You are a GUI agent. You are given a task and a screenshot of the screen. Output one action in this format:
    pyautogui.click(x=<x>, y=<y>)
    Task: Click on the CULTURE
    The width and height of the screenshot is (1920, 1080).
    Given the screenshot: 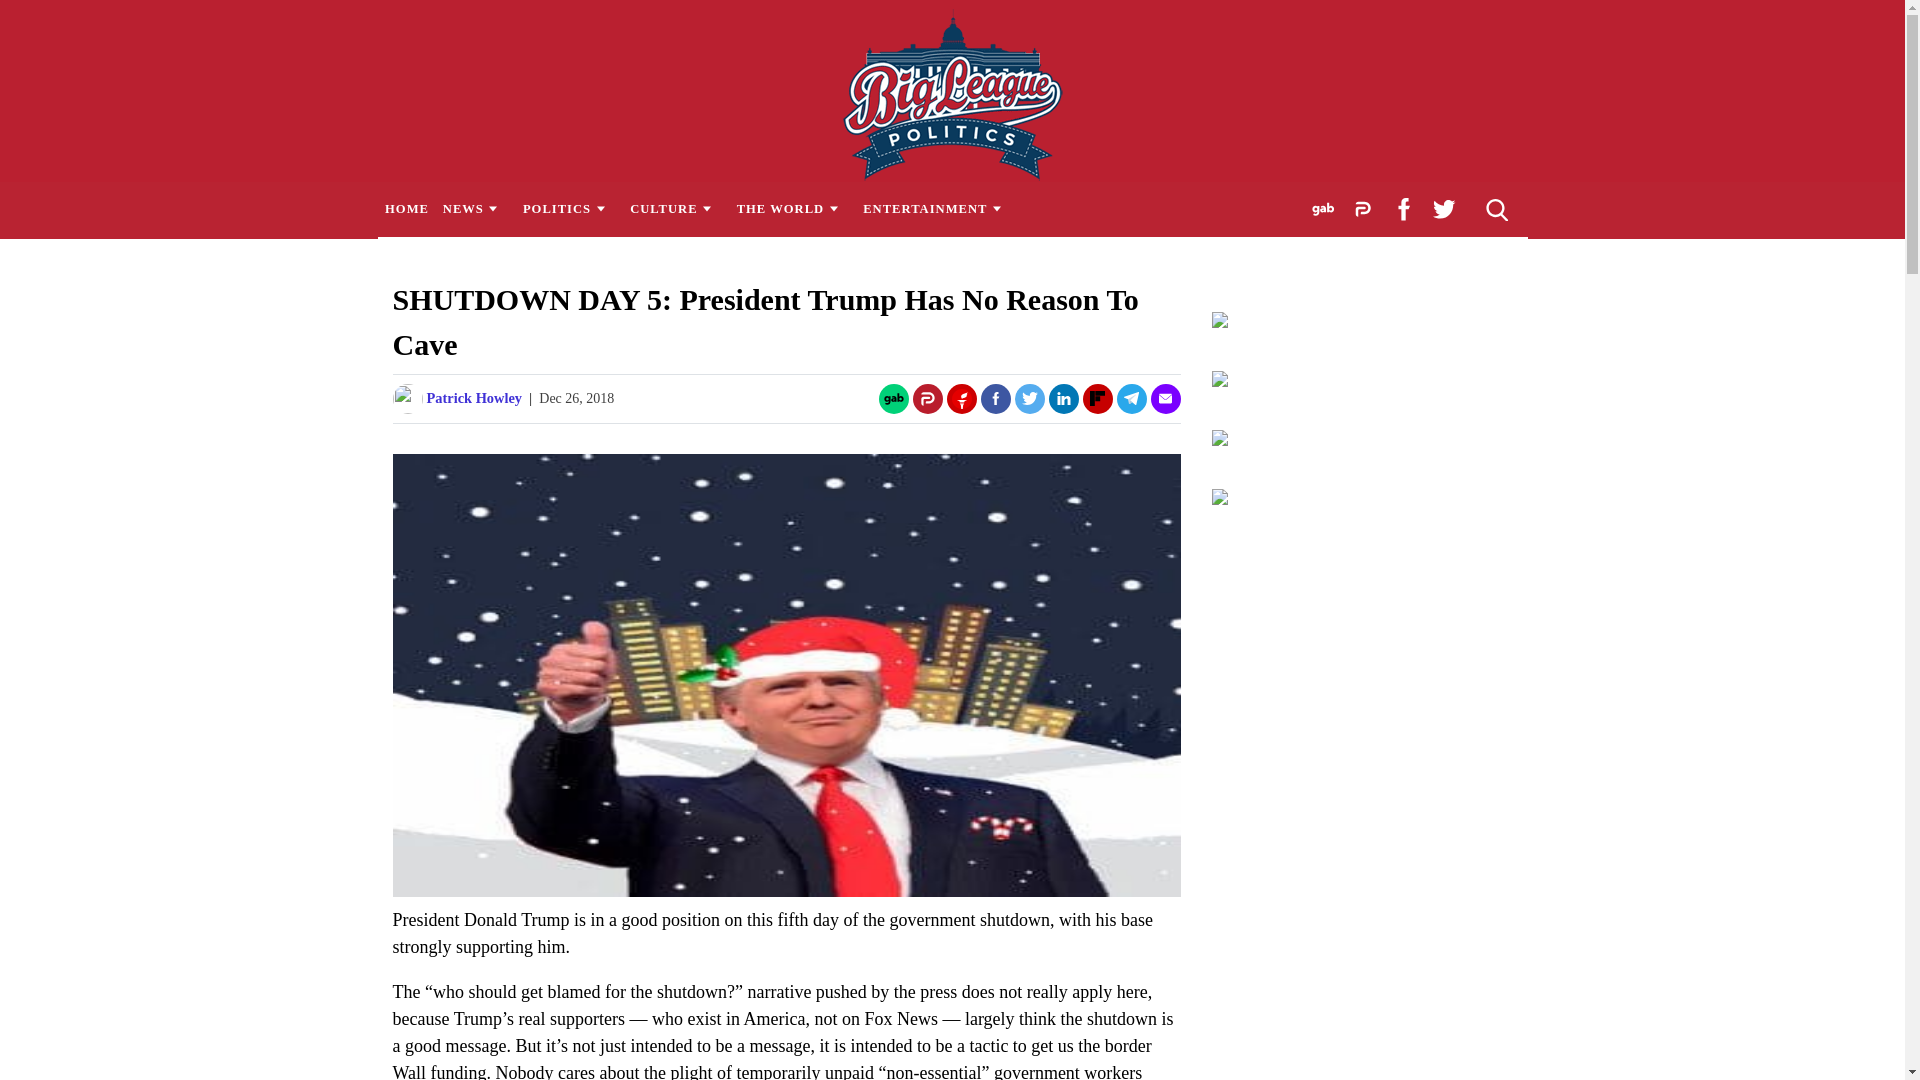 What is the action you would take?
    pyautogui.click(x=676, y=209)
    